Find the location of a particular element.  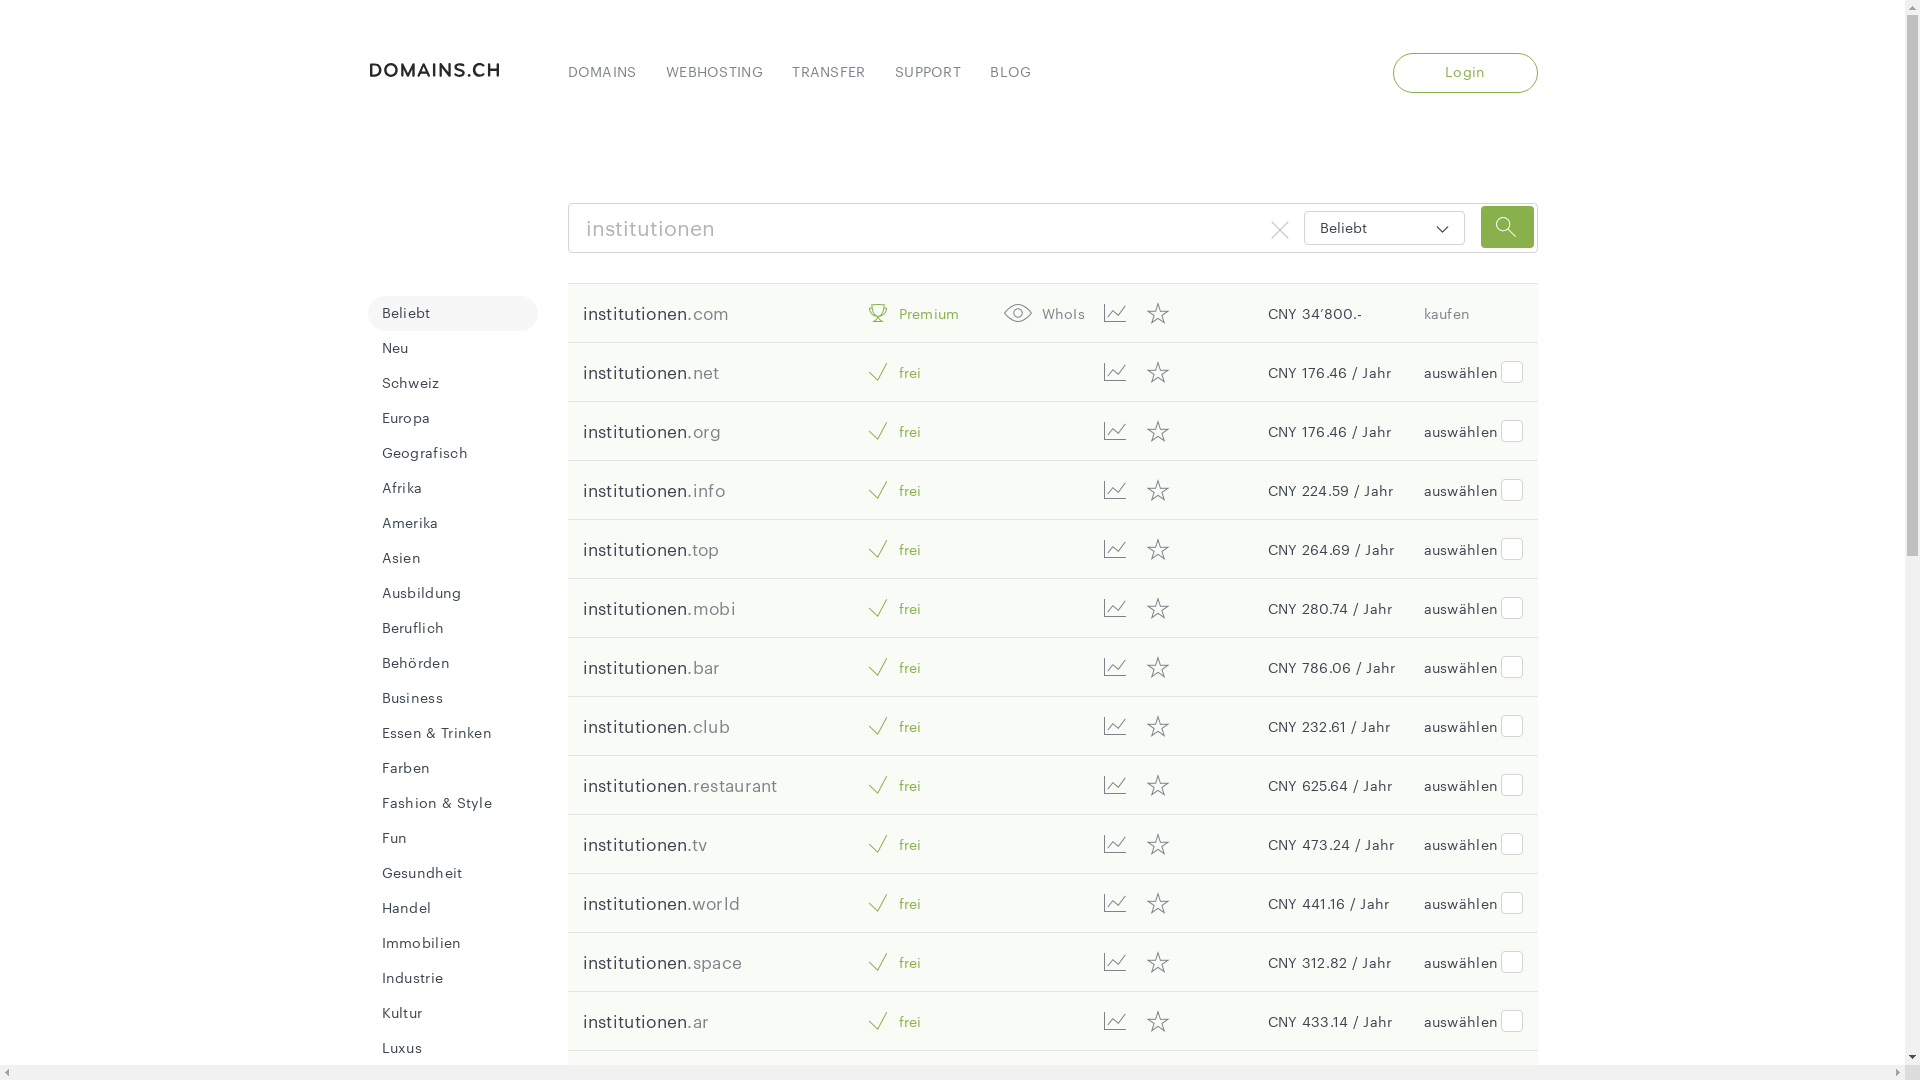

Gesundheit is located at coordinates (422, 872).